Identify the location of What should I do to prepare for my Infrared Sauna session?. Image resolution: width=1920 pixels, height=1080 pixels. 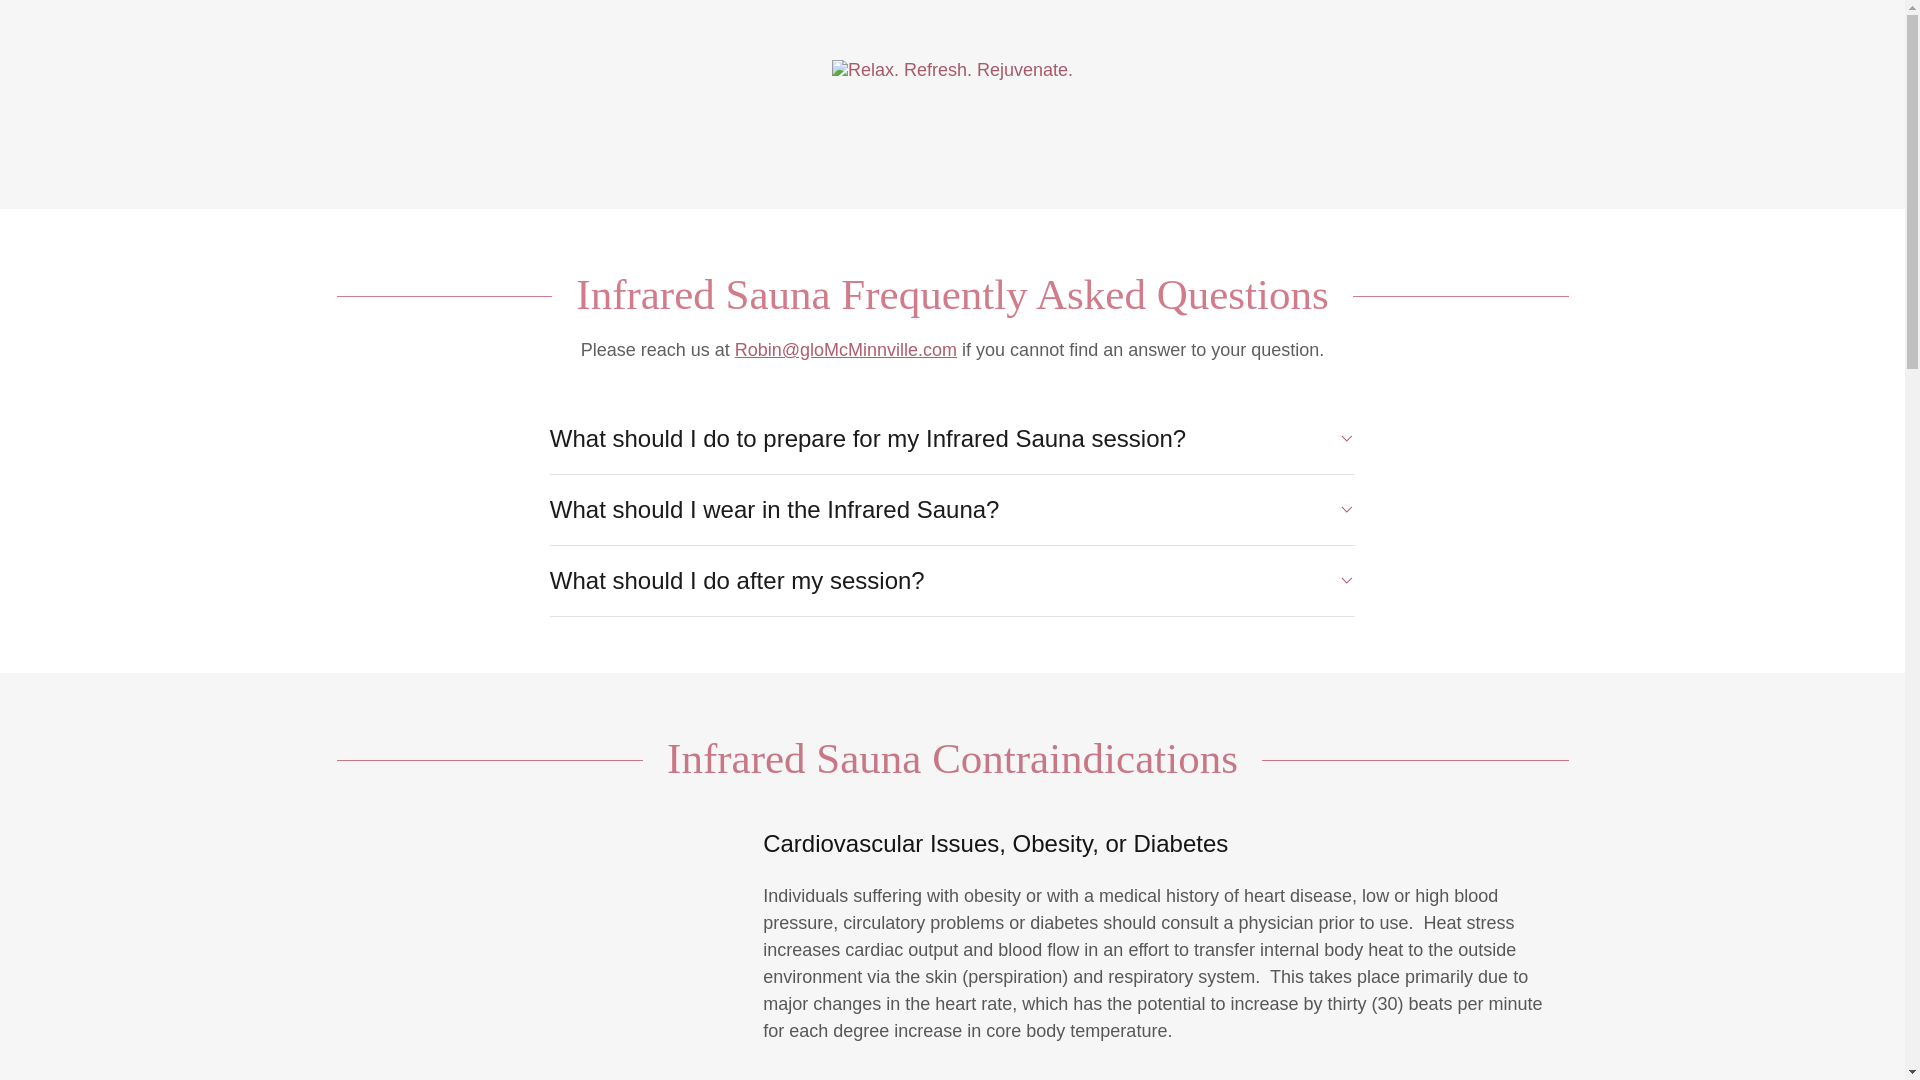
(952, 438).